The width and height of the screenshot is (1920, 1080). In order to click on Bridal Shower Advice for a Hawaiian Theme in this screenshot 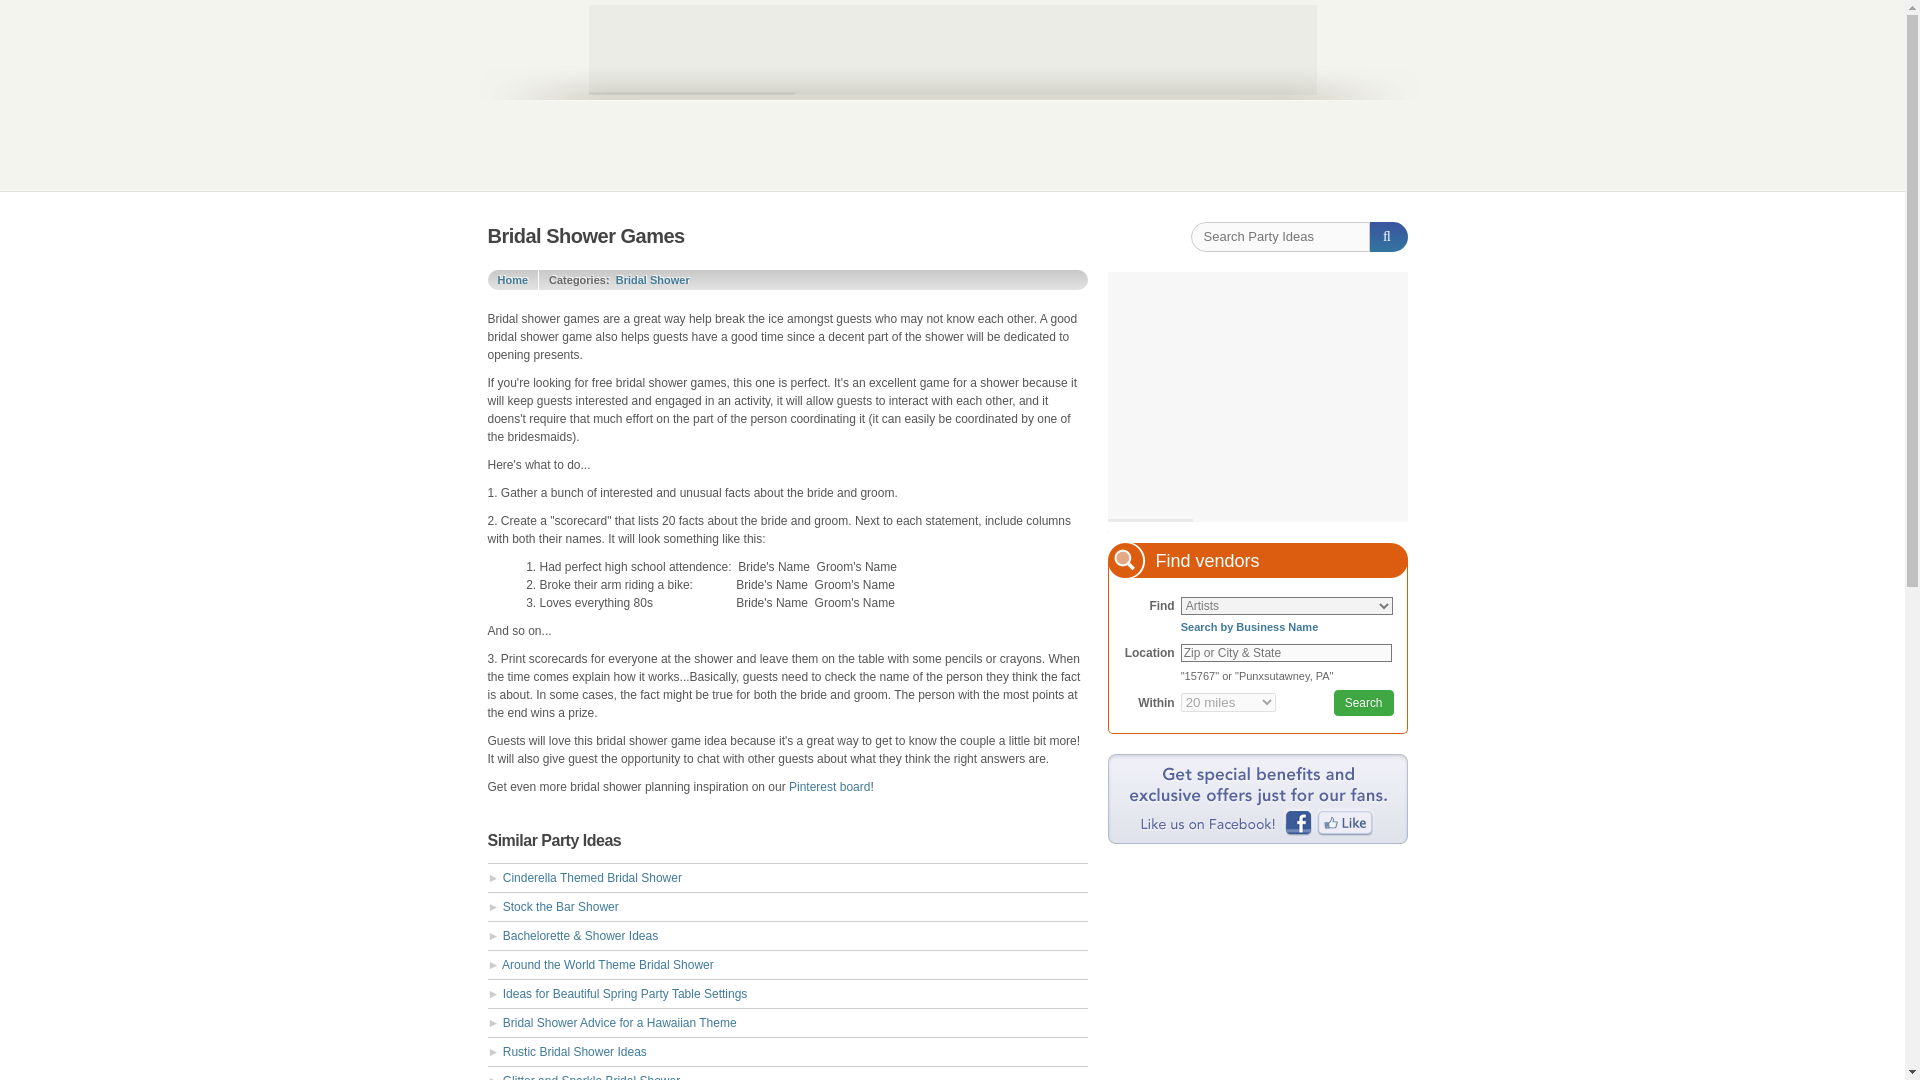, I will do `click(620, 1023)`.